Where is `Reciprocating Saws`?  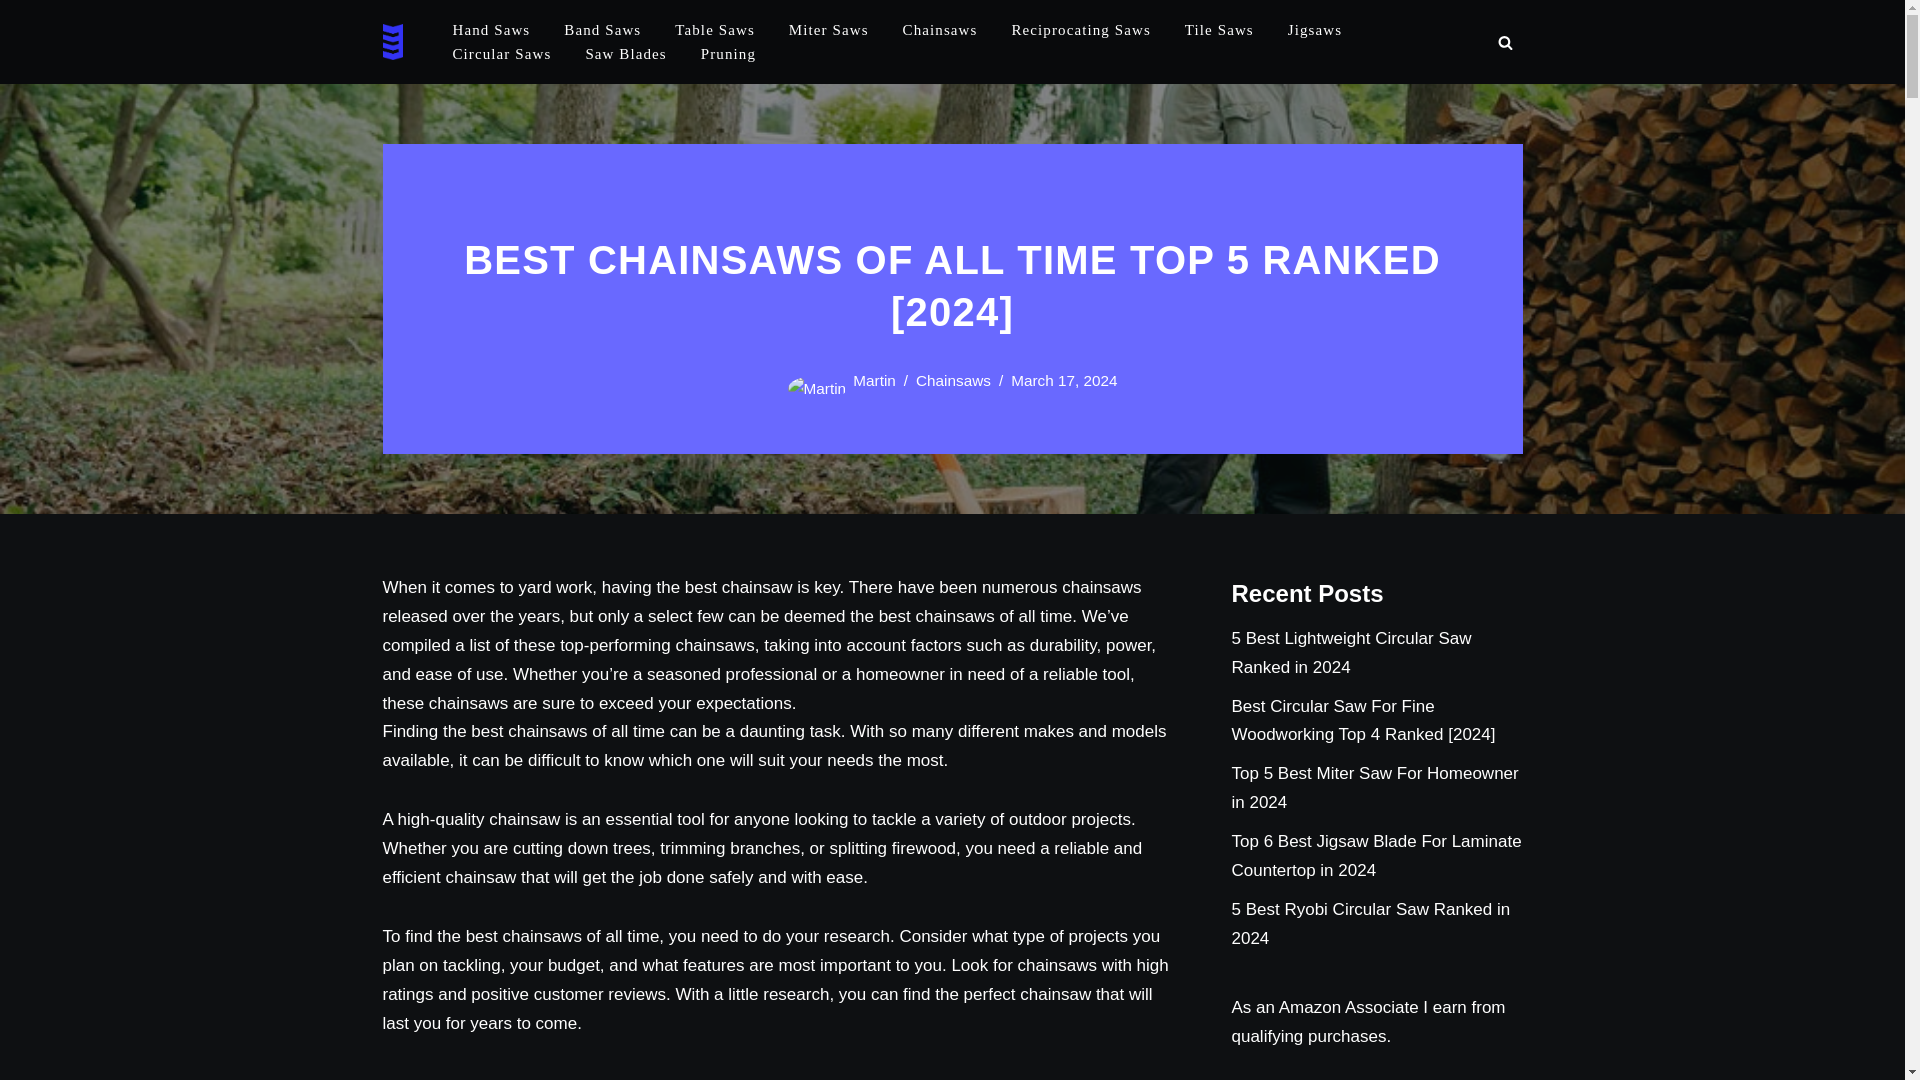
Reciprocating Saws is located at coordinates (1080, 30).